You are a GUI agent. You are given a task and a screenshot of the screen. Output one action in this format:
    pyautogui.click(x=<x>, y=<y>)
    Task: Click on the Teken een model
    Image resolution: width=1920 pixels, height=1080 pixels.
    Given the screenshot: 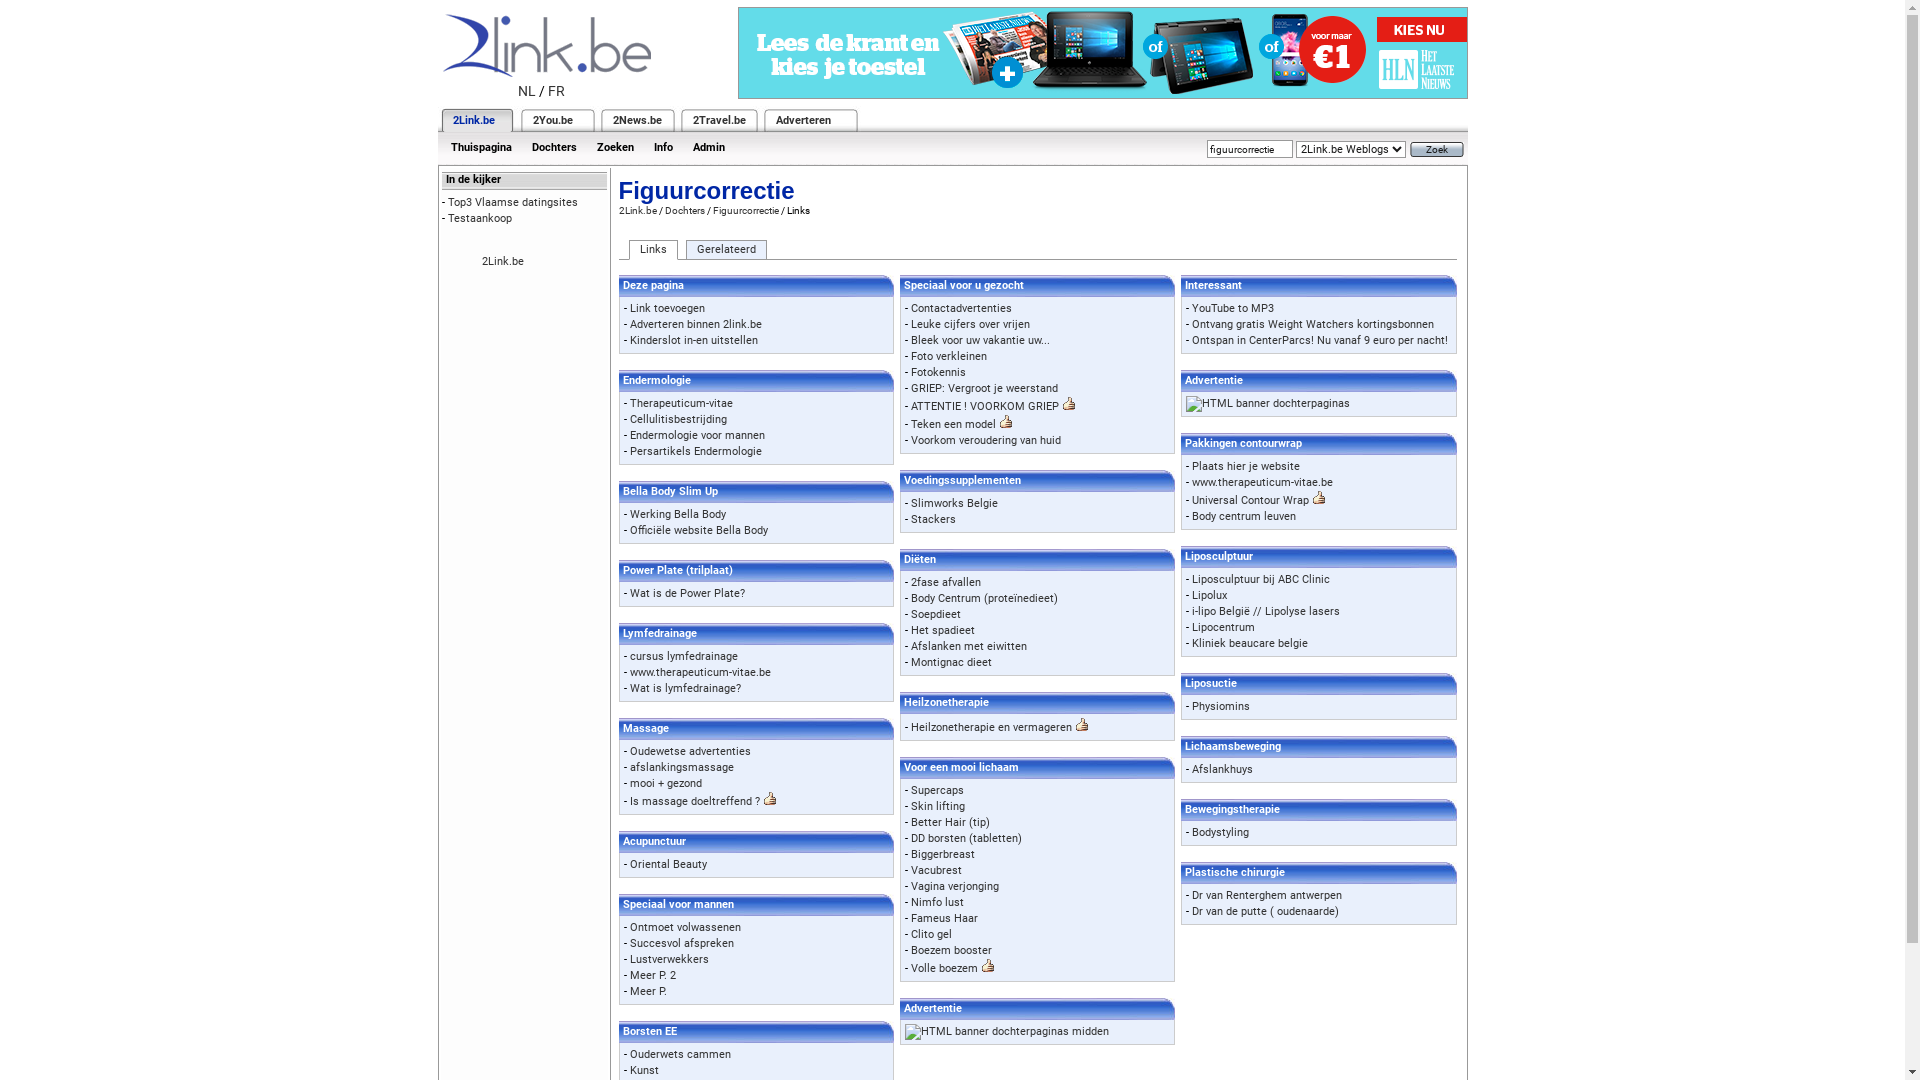 What is the action you would take?
    pyautogui.click(x=954, y=424)
    